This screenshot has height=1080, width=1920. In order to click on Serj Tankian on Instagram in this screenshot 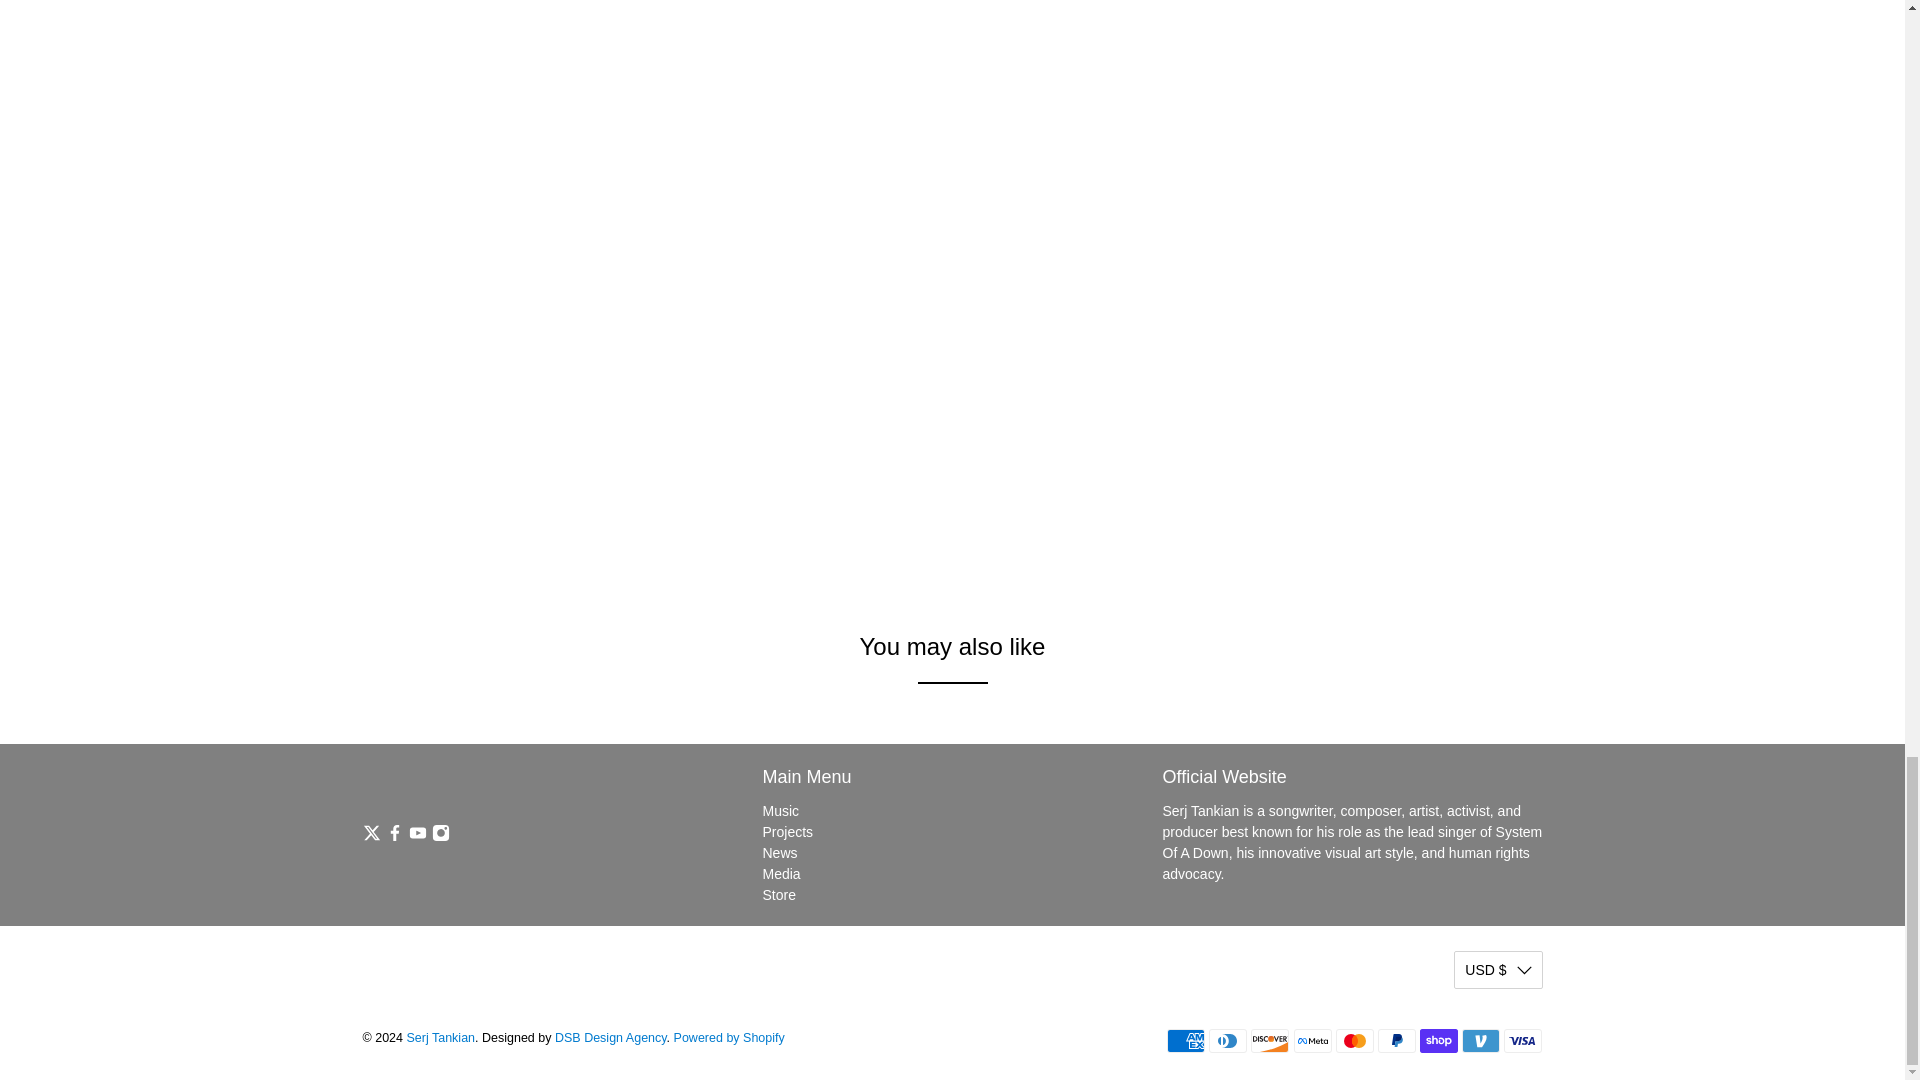, I will do `click(440, 836)`.